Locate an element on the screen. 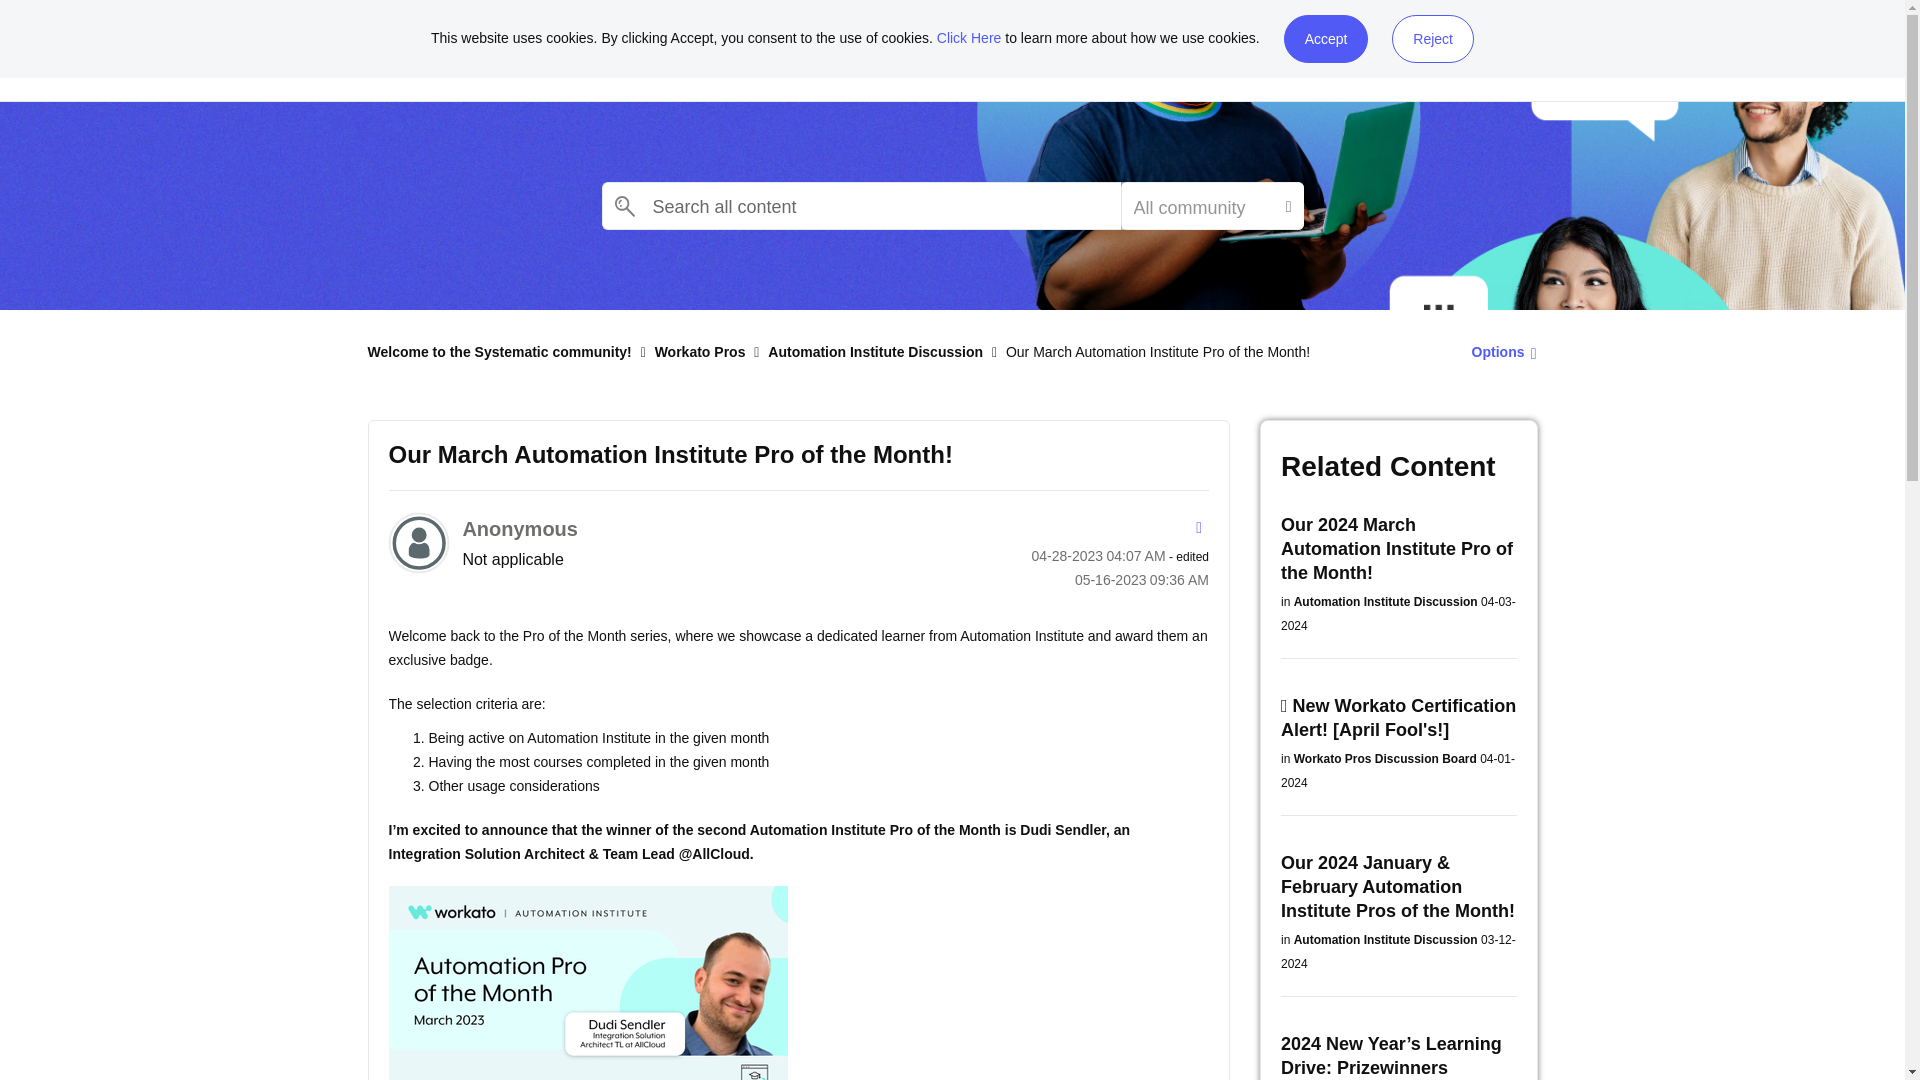 The width and height of the screenshot is (1920, 1080). Accept is located at coordinates (1326, 38).